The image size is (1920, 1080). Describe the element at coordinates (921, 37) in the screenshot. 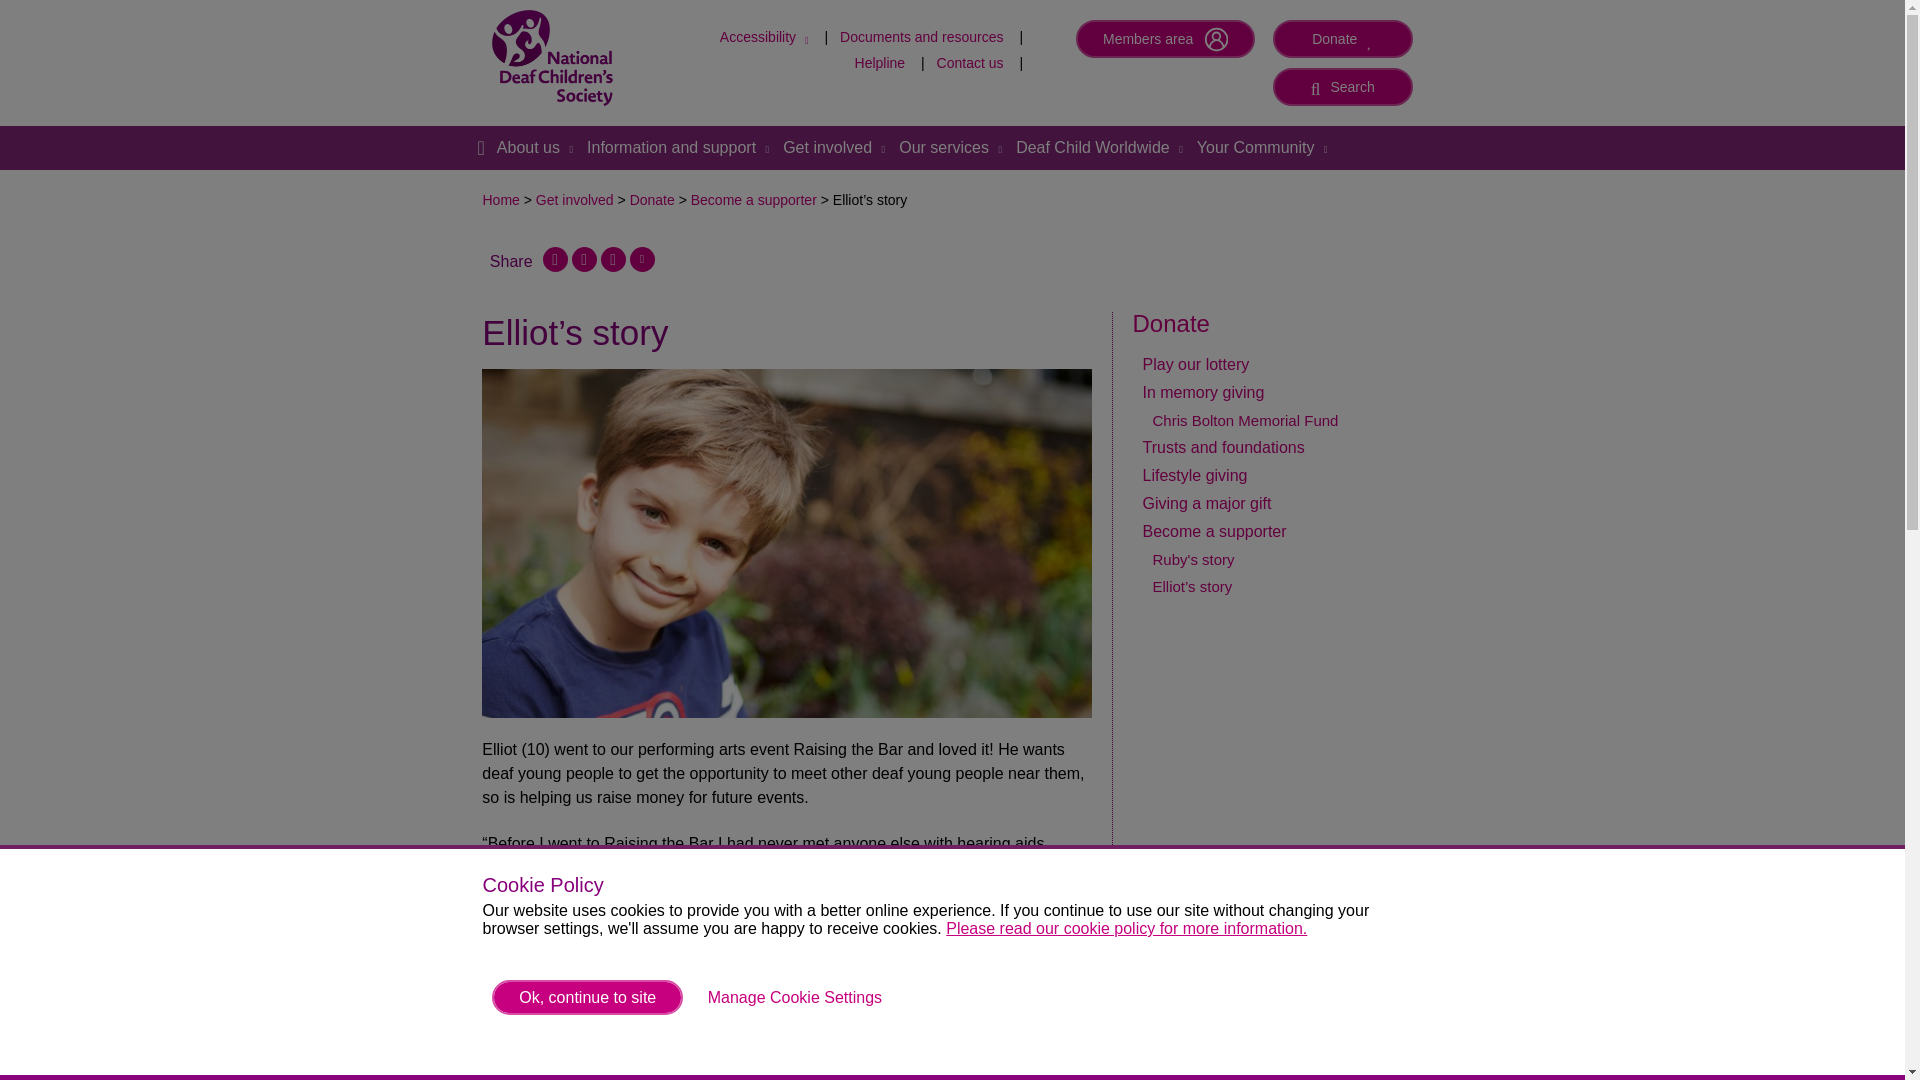

I see `Launch Login` at that location.